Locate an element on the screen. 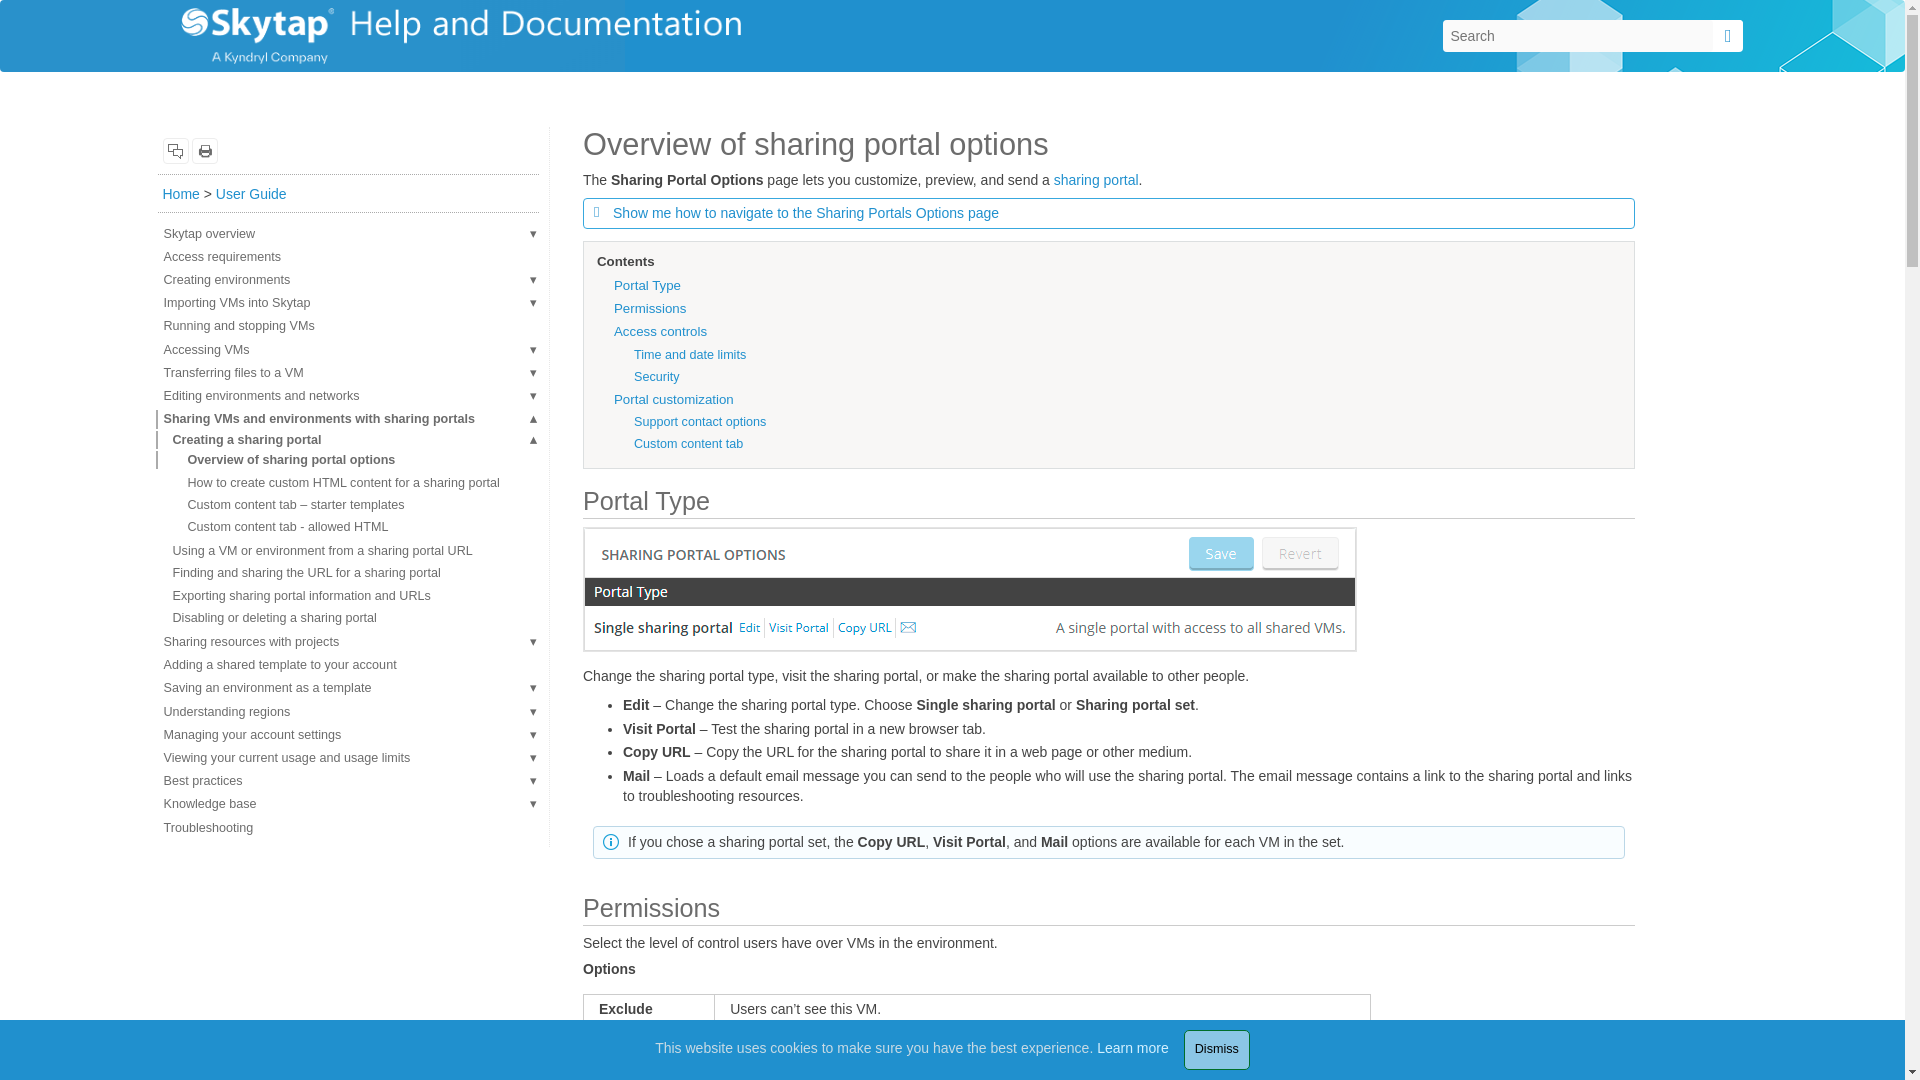 The width and height of the screenshot is (1920, 1080). Home is located at coordinates (180, 193).